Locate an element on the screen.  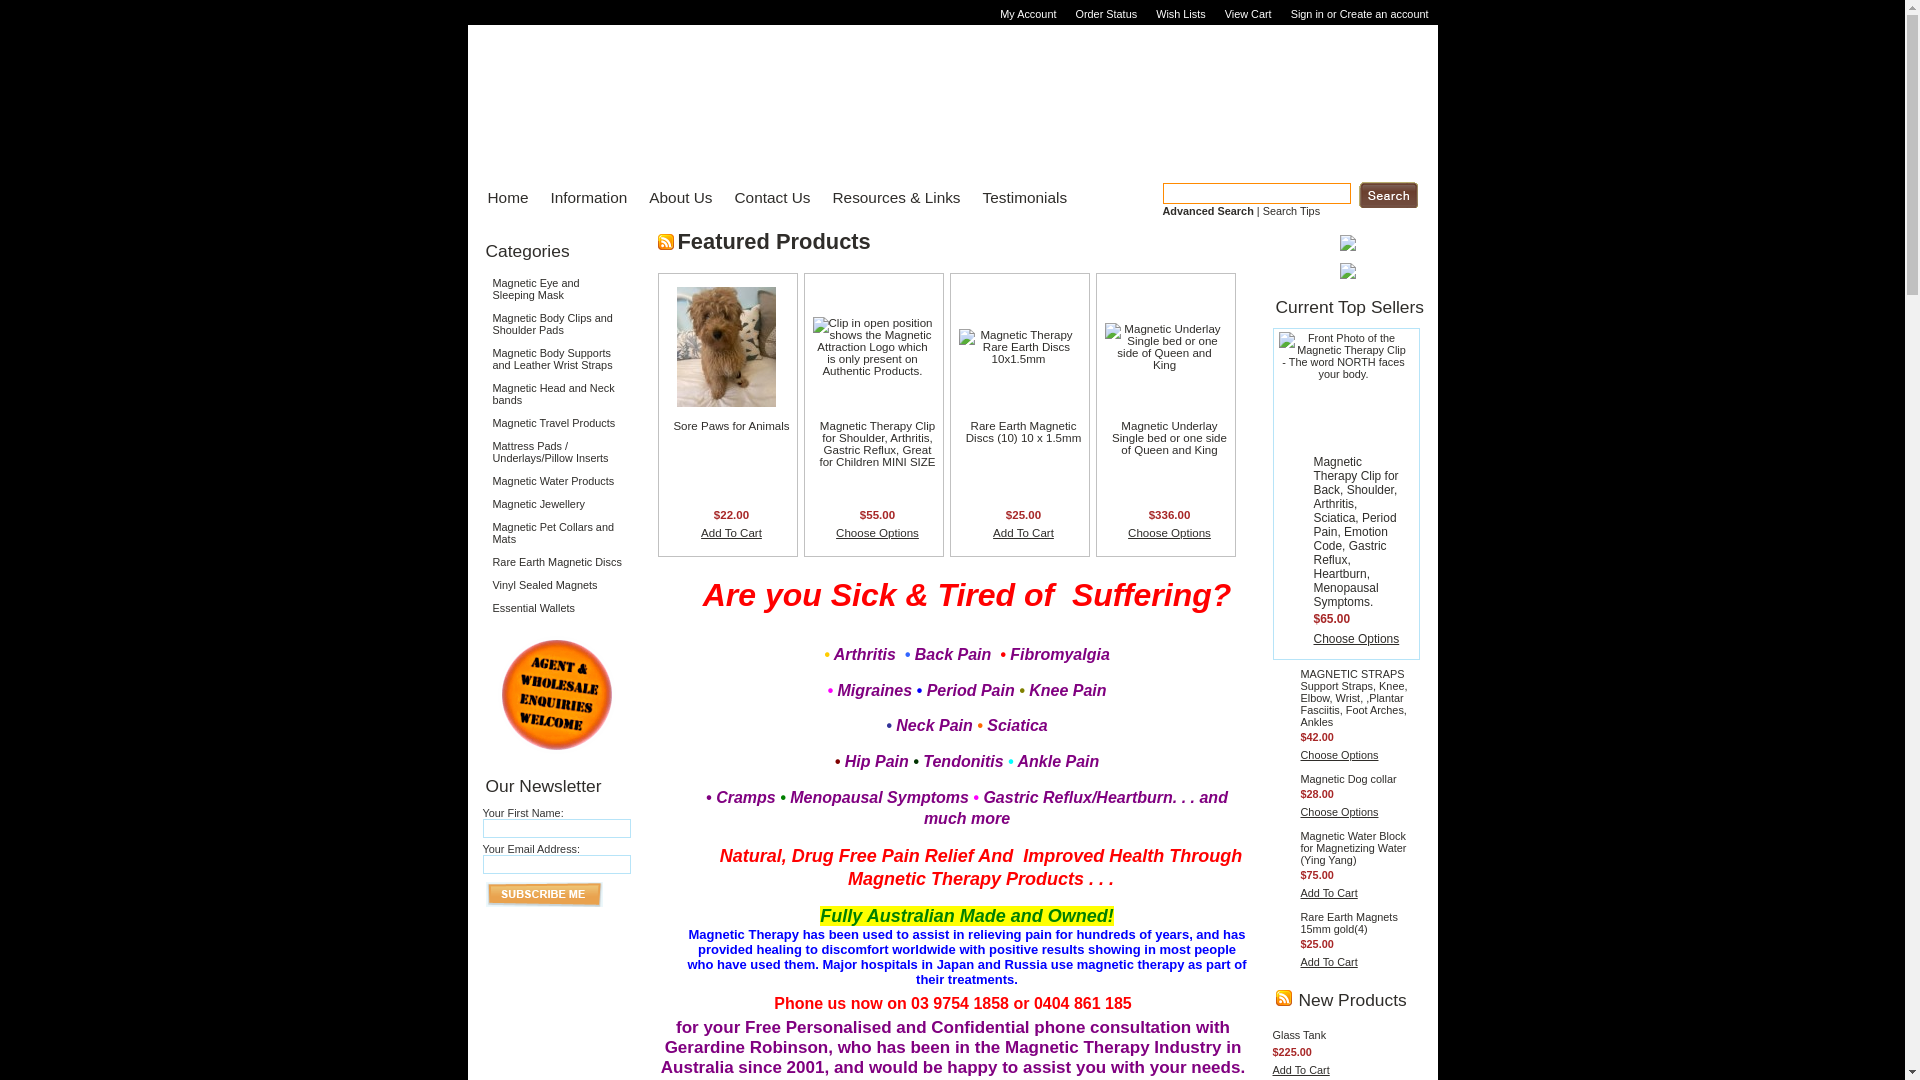
Magnetic Eye and Sleeping Mask is located at coordinates (557, 289).